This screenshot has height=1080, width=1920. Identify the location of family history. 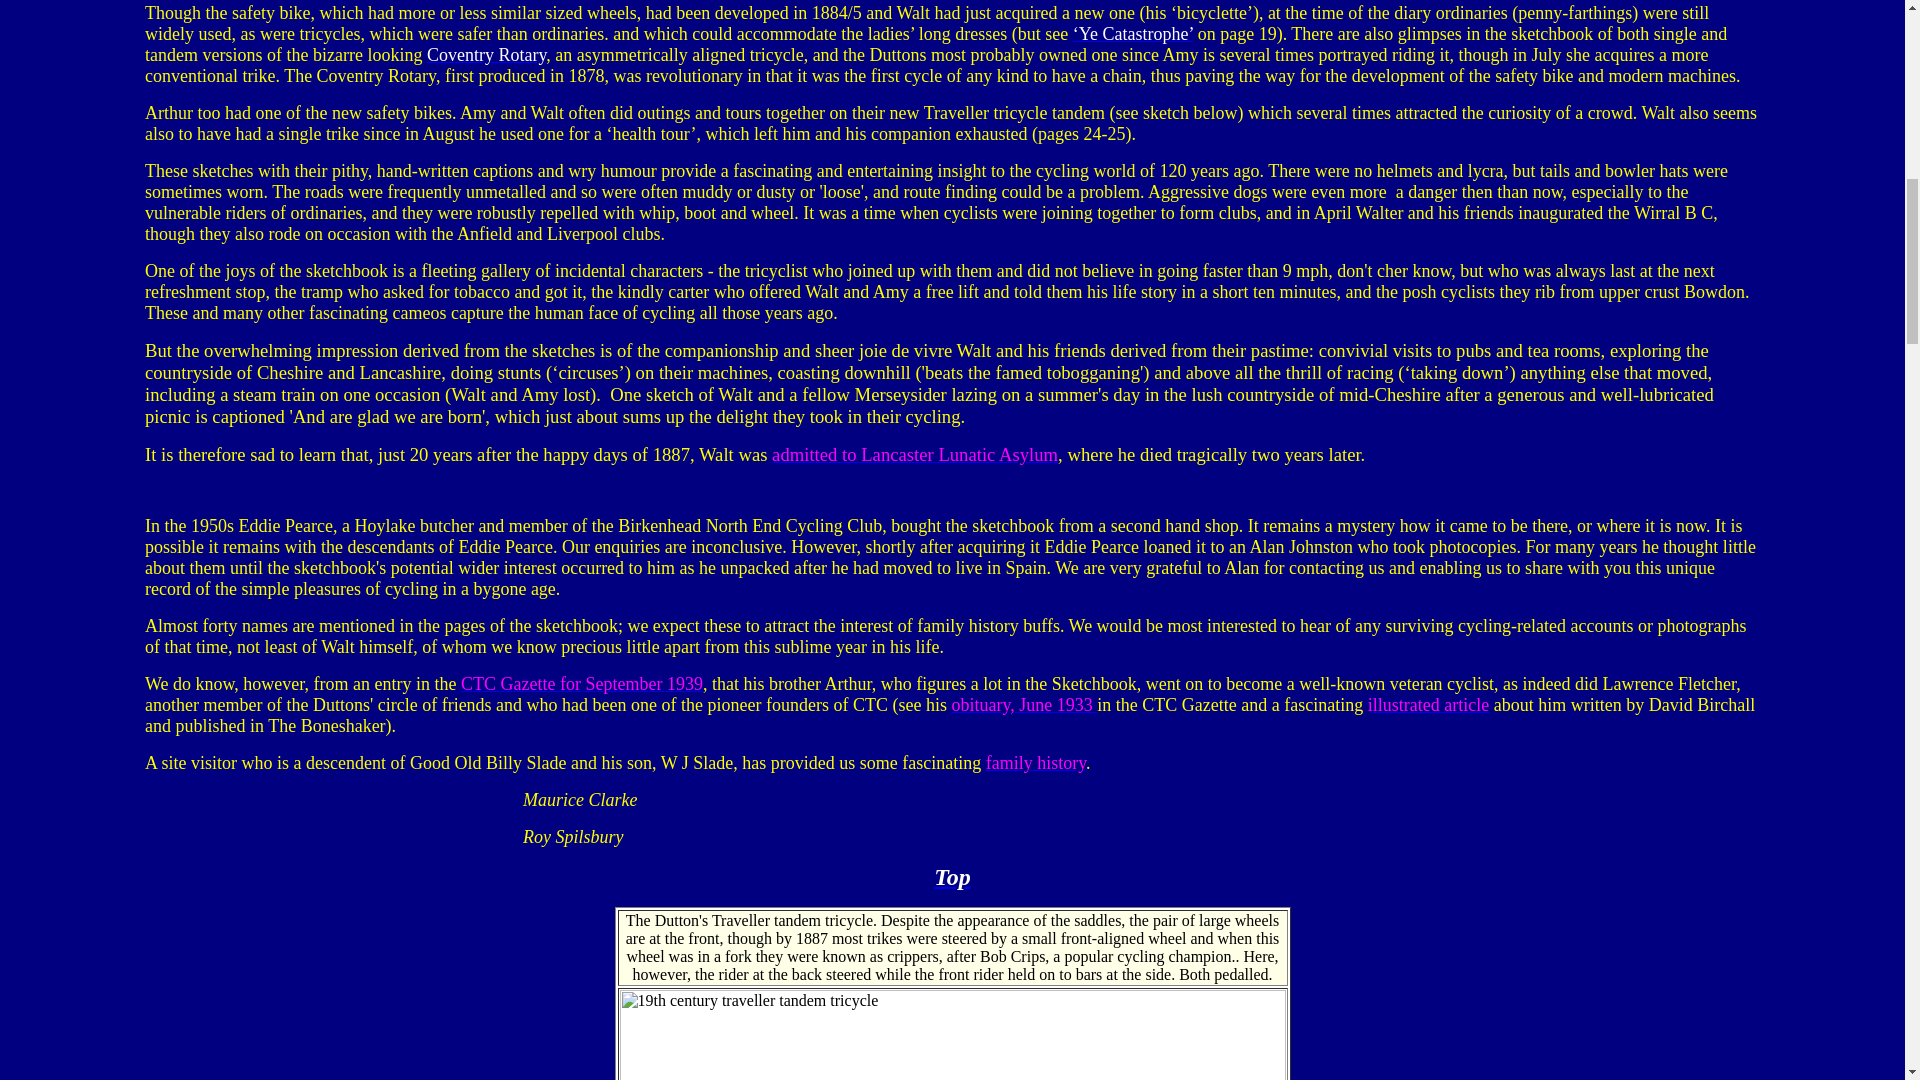
(1036, 762).